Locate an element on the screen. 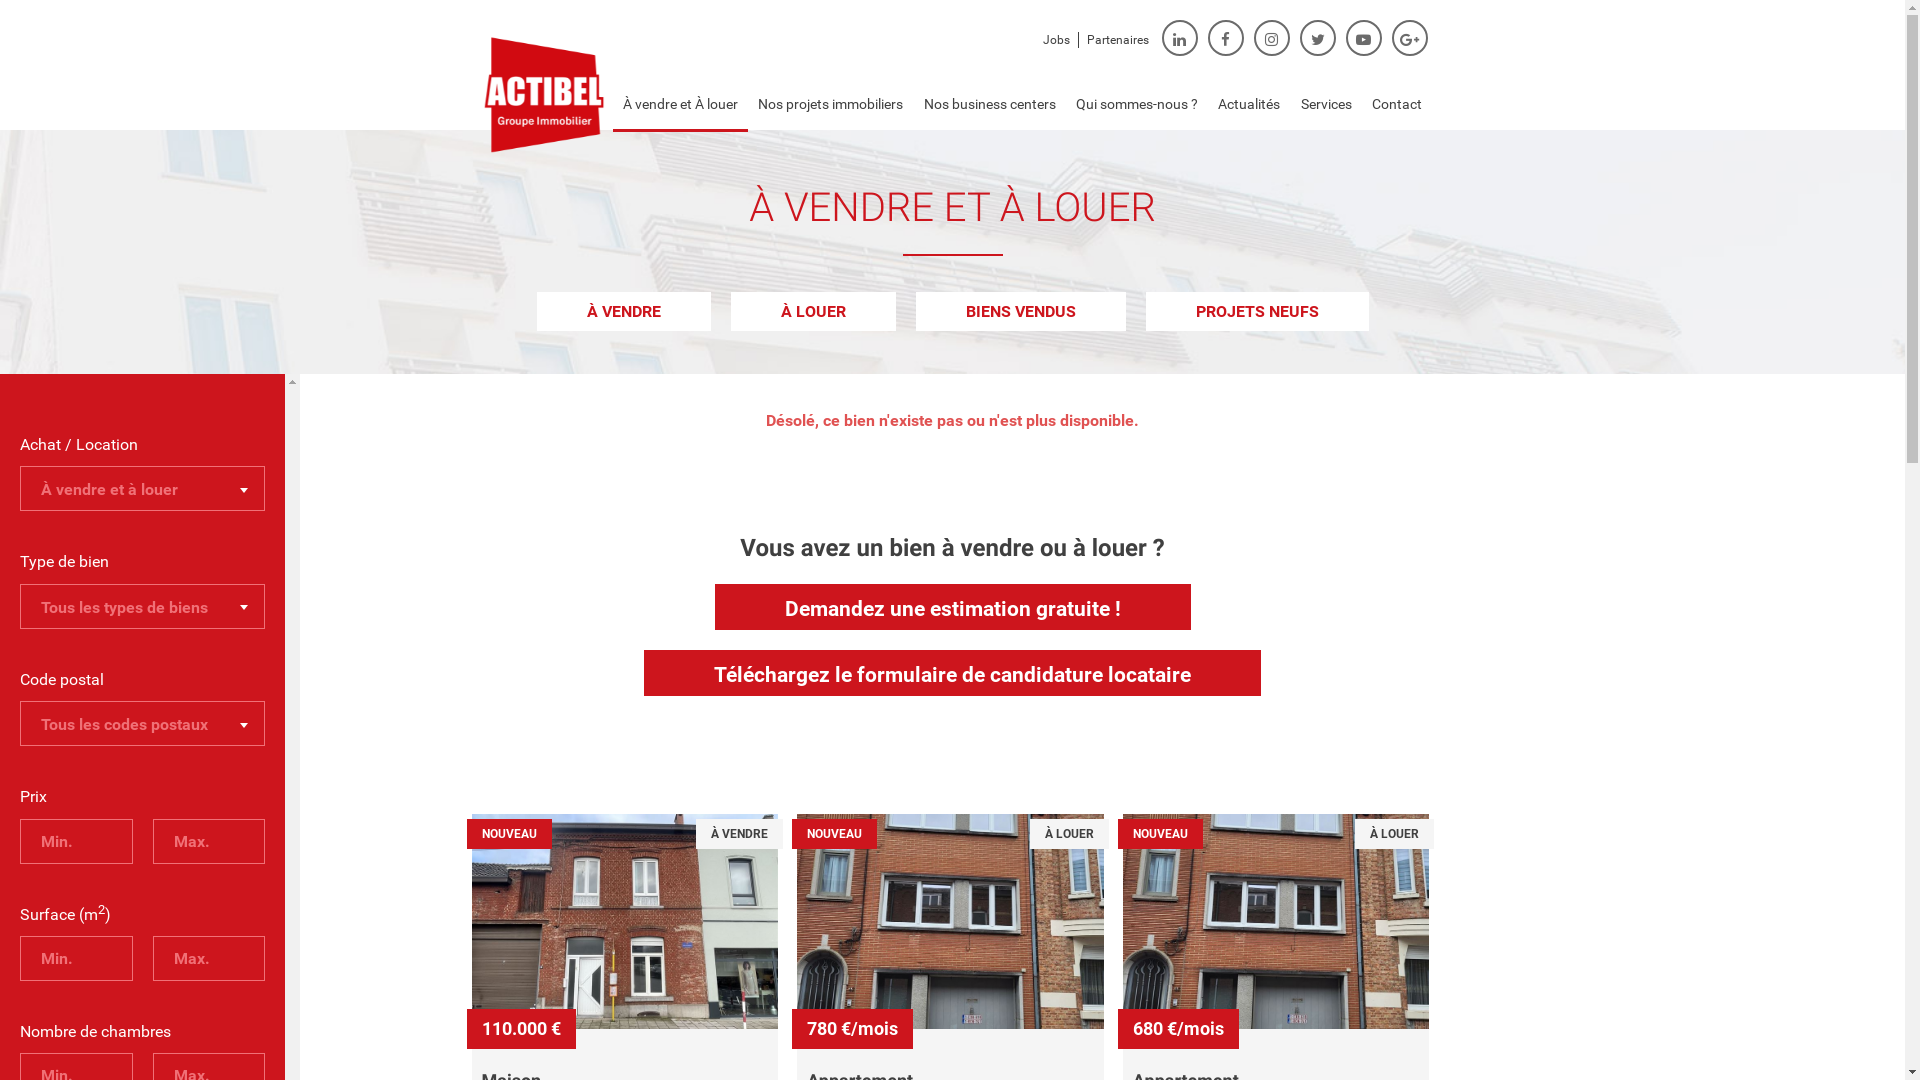 The height and width of the screenshot is (1080, 1920). Partenaires is located at coordinates (1117, 40).